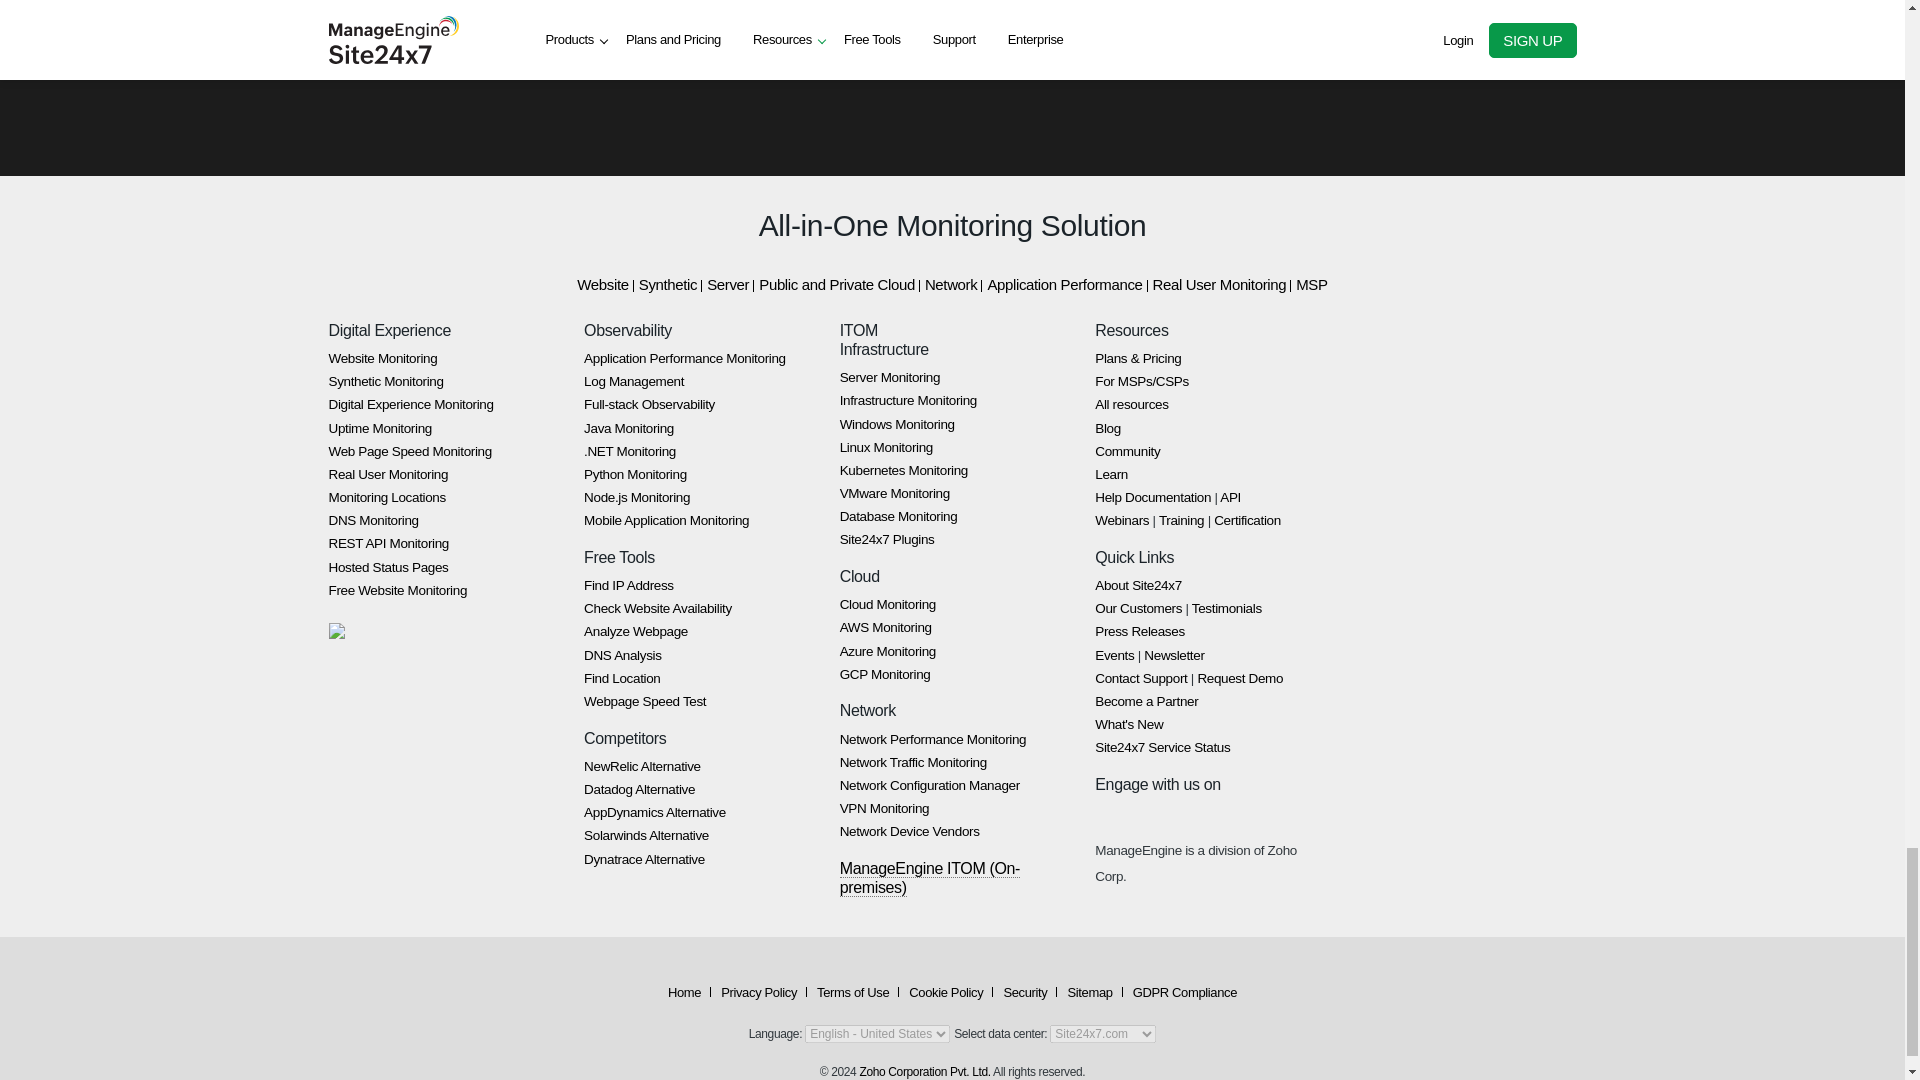 This screenshot has height=1080, width=1920. What do you see at coordinates (1141, 380) in the screenshot?
I see `Managed Service Provider` at bounding box center [1141, 380].